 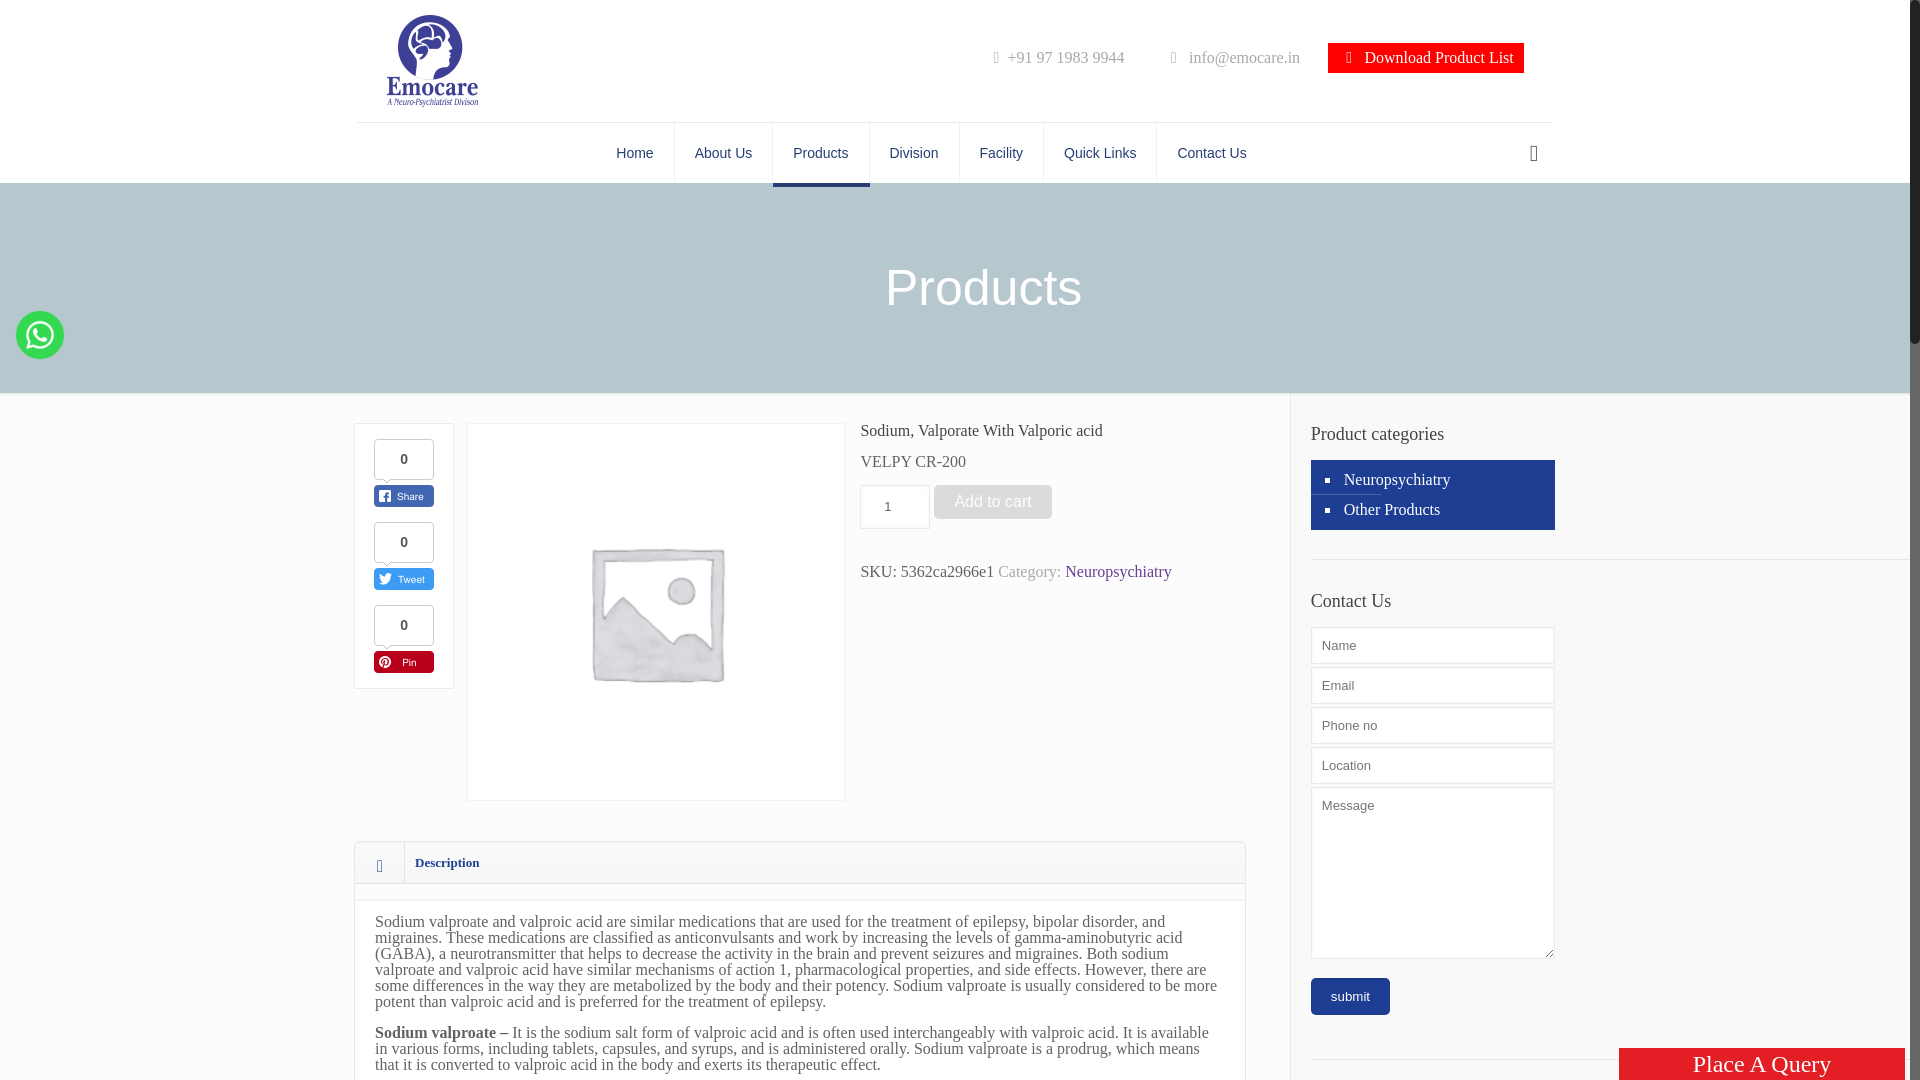 What do you see at coordinates (1426, 58) in the screenshot?
I see `Download Product List` at bounding box center [1426, 58].